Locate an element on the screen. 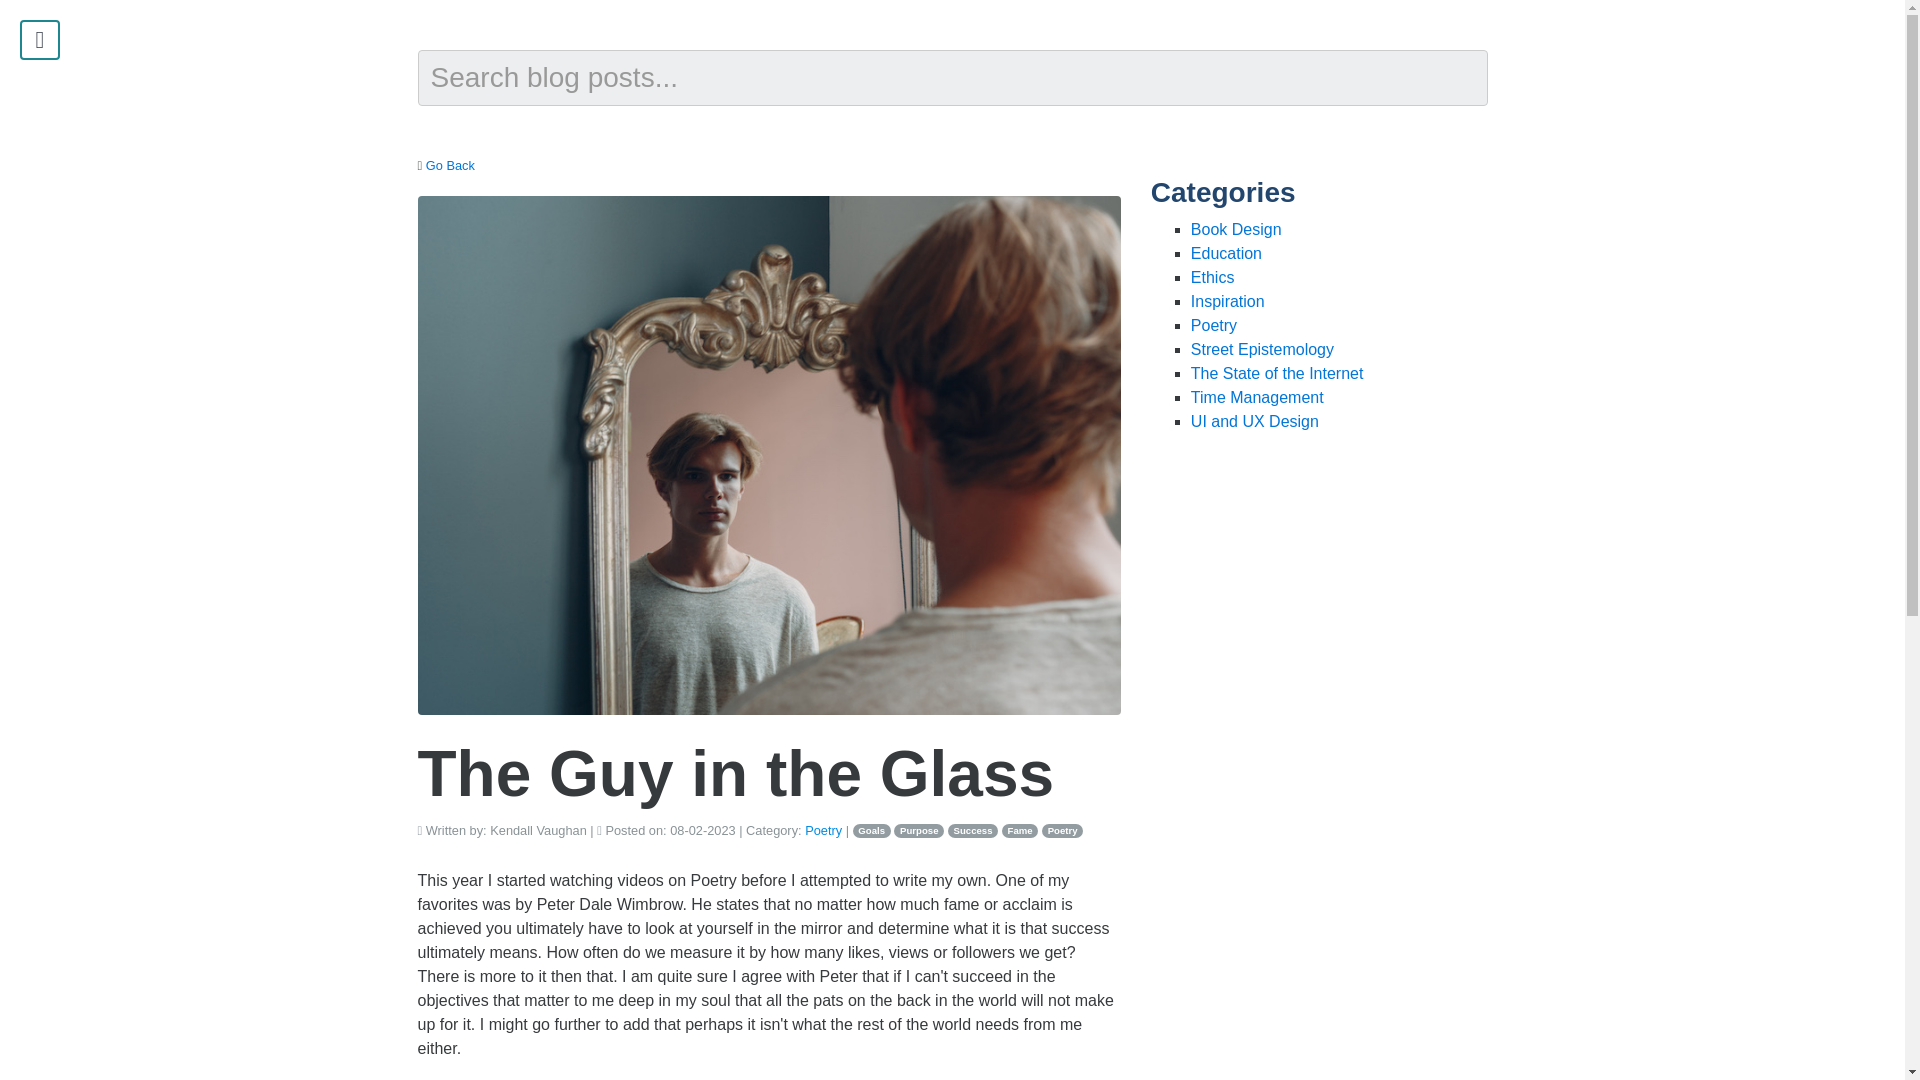  Goals is located at coordinates (871, 831).